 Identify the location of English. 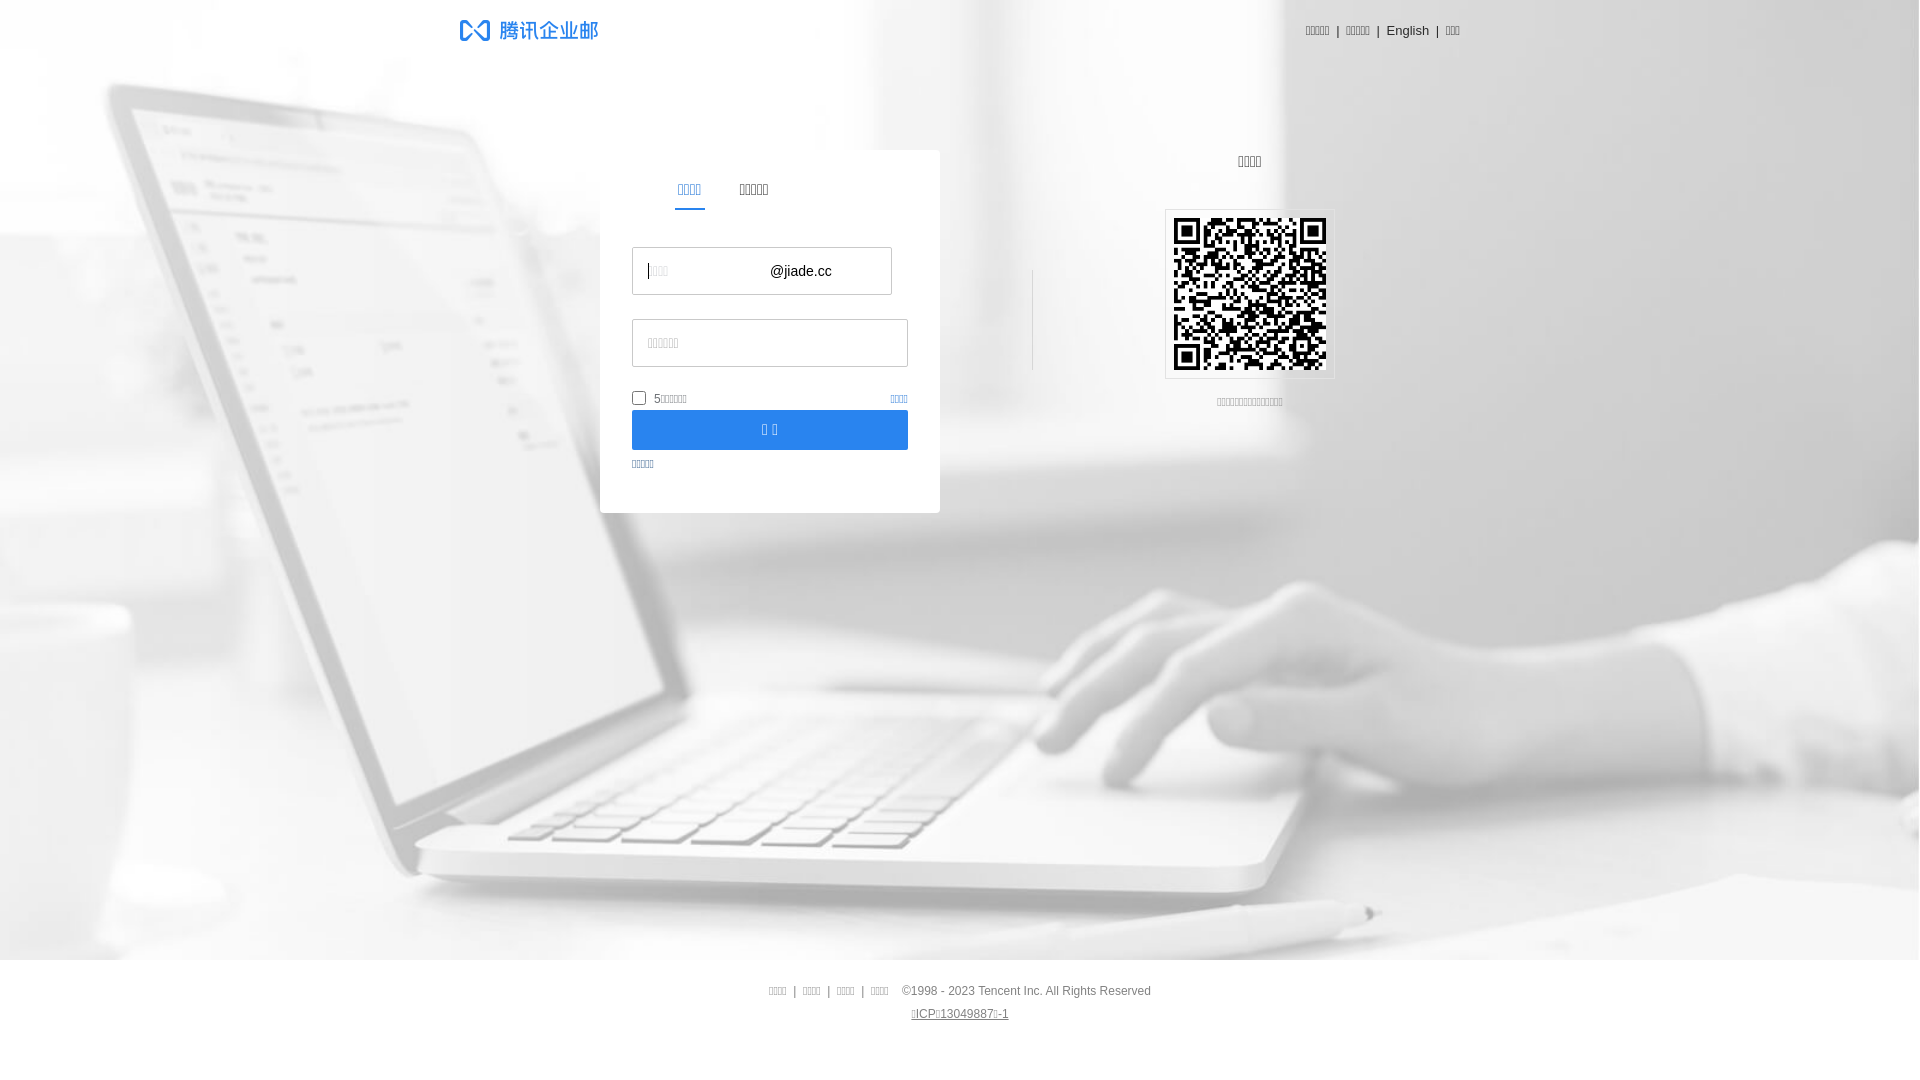
(1408, 30).